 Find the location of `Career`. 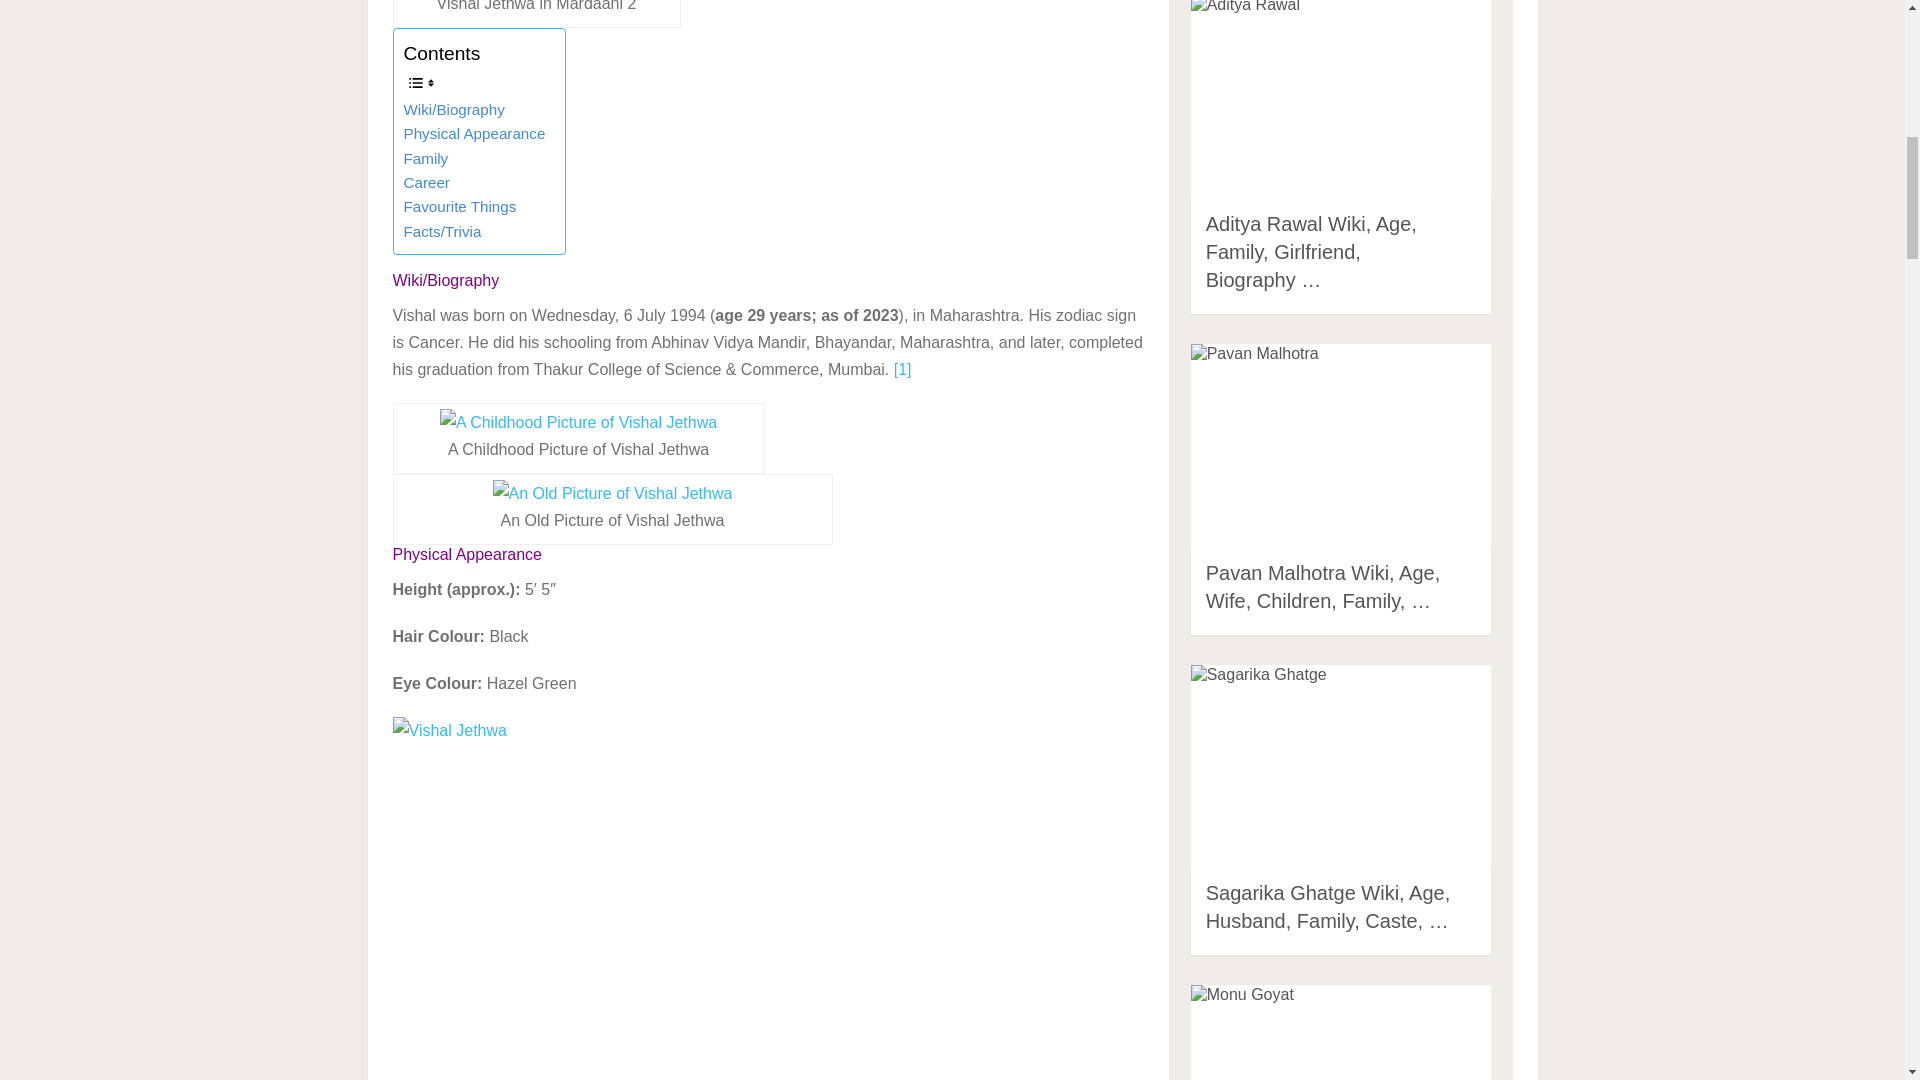

Career is located at coordinates (426, 182).